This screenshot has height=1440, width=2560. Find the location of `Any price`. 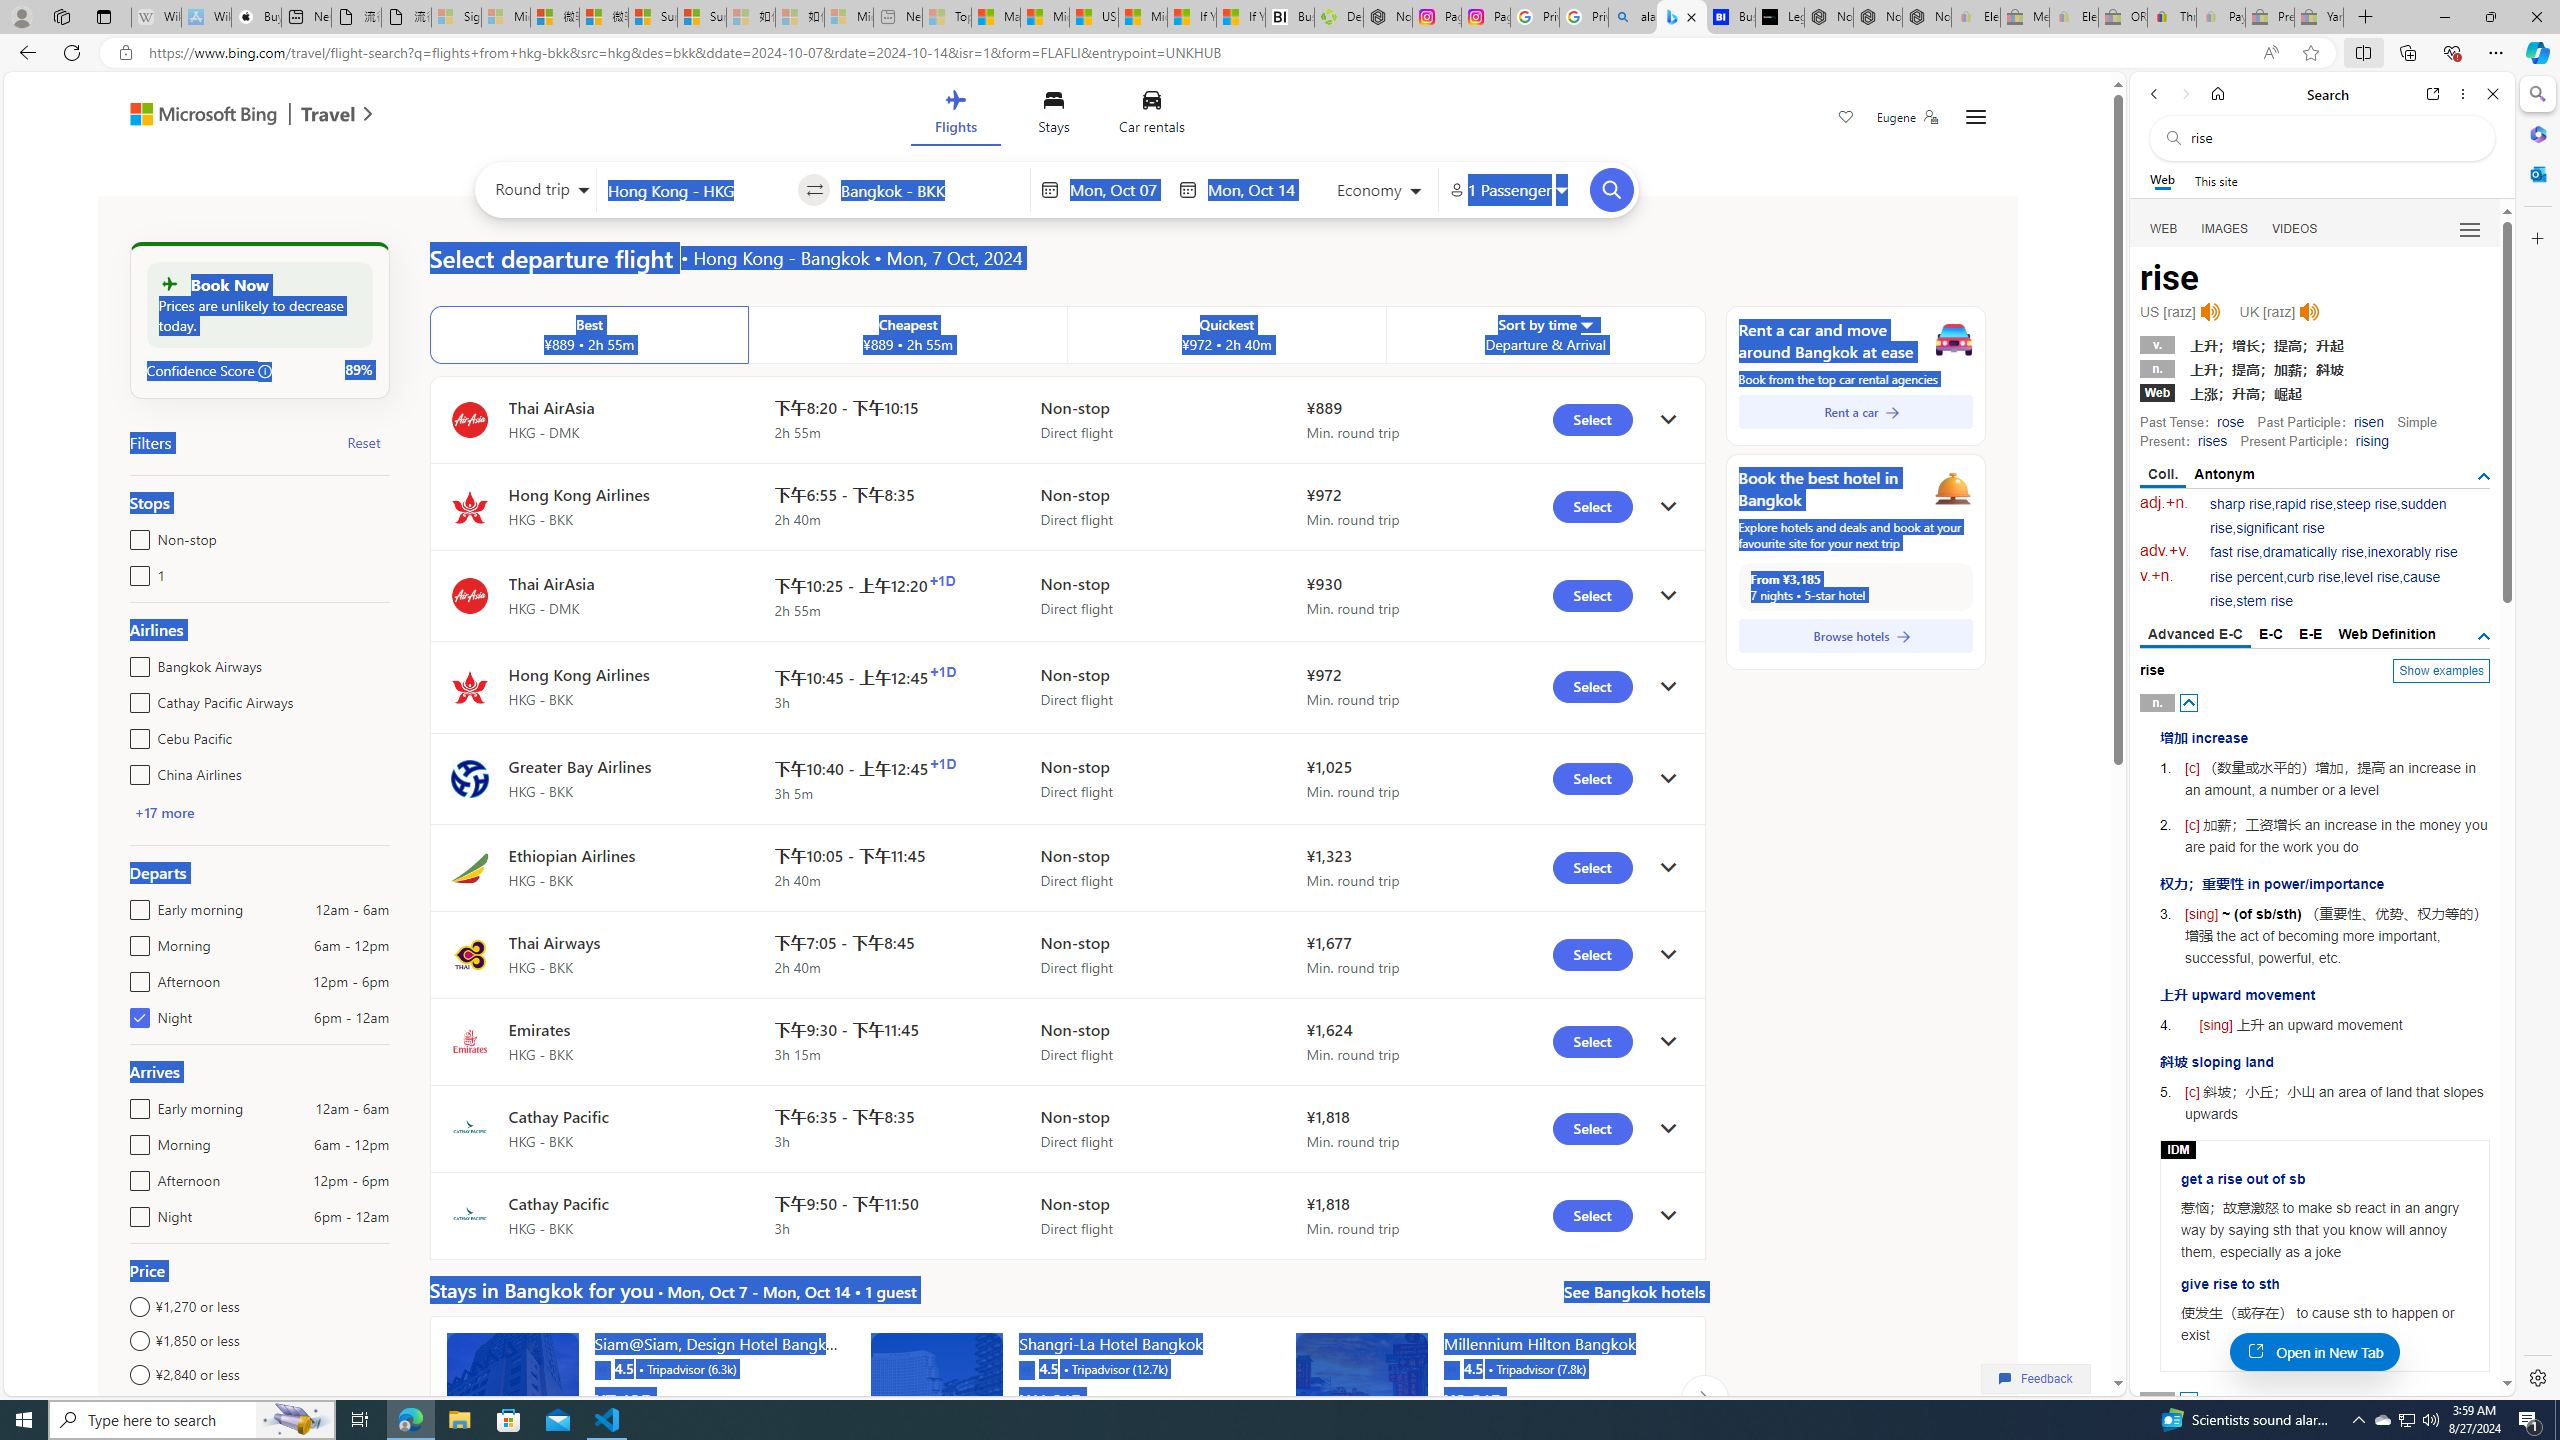

Any price is located at coordinates (258, 1408).